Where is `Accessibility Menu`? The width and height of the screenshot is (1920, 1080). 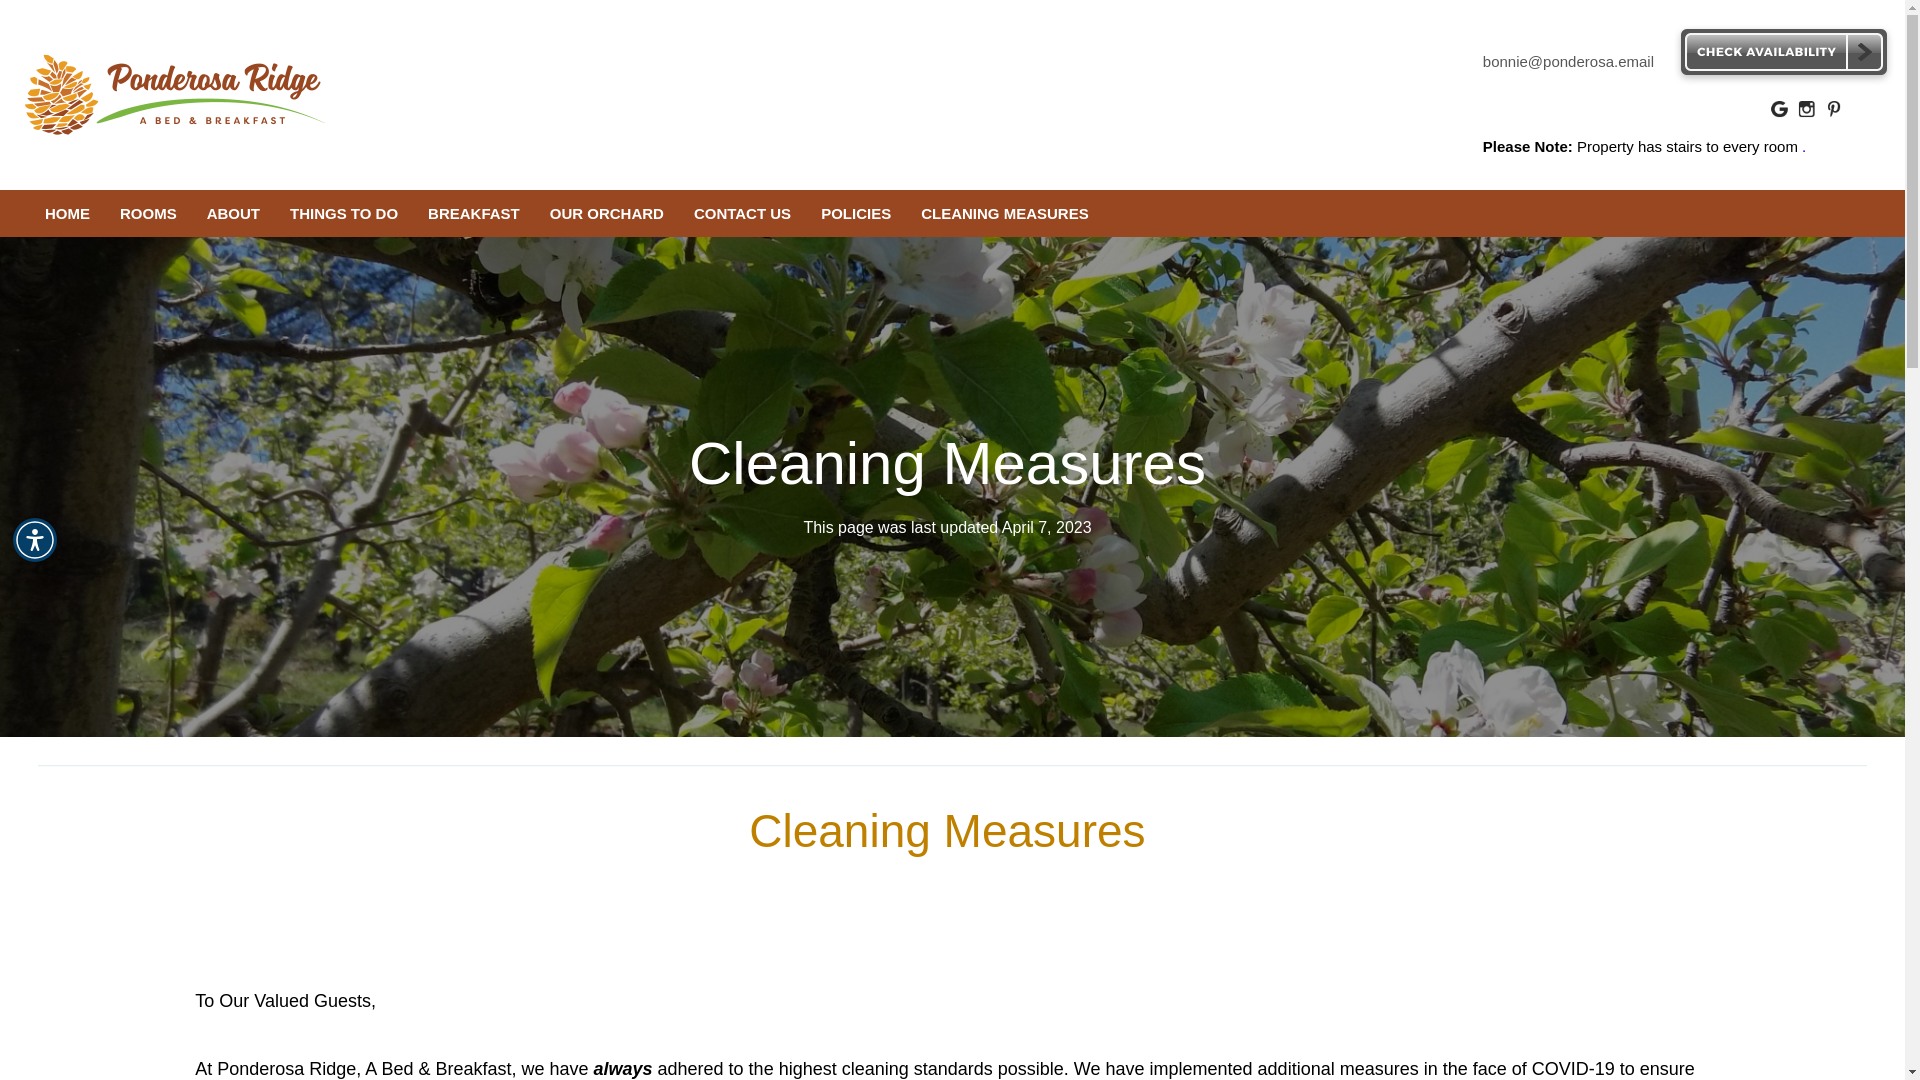
Accessibility Menu is located at coordinates (35, 540).